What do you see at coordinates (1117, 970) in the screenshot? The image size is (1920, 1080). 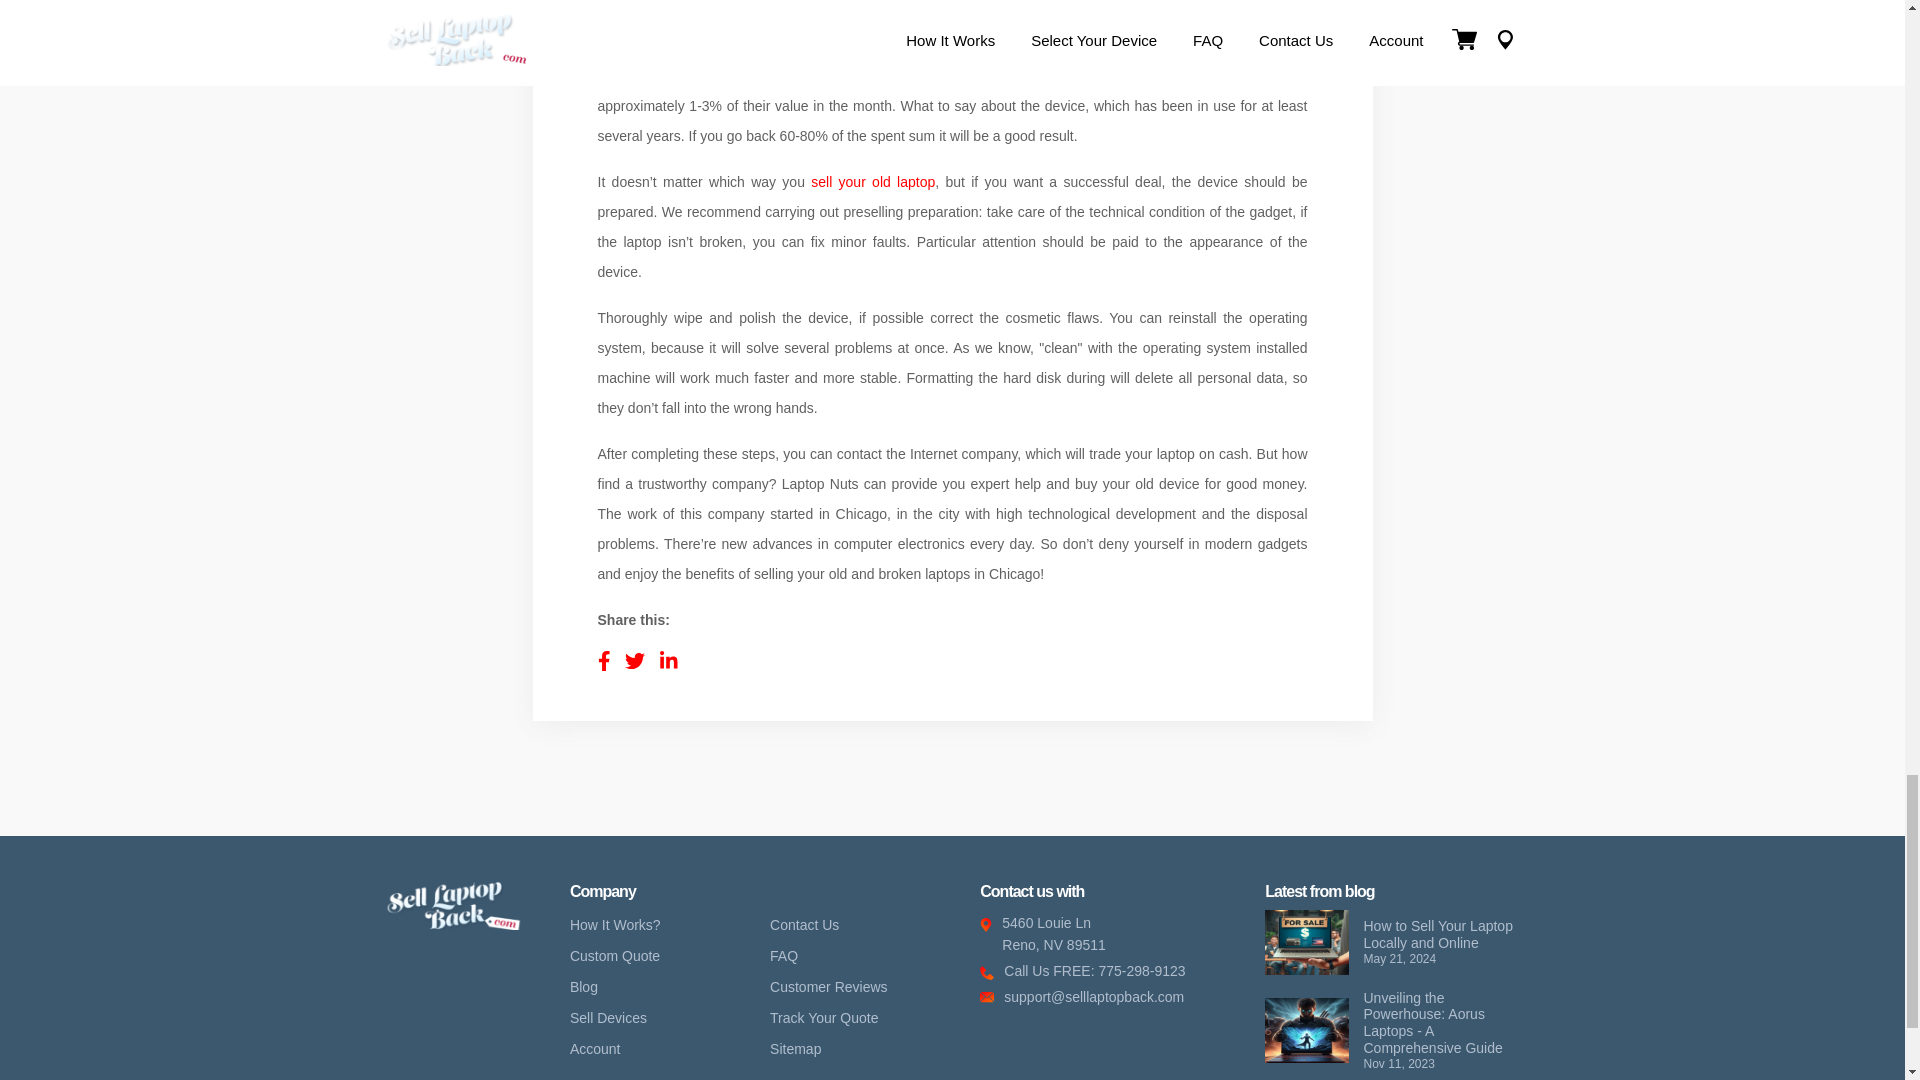 I see `Call Us FREE: 775-298-9123` at bounding box center [1117, 970].